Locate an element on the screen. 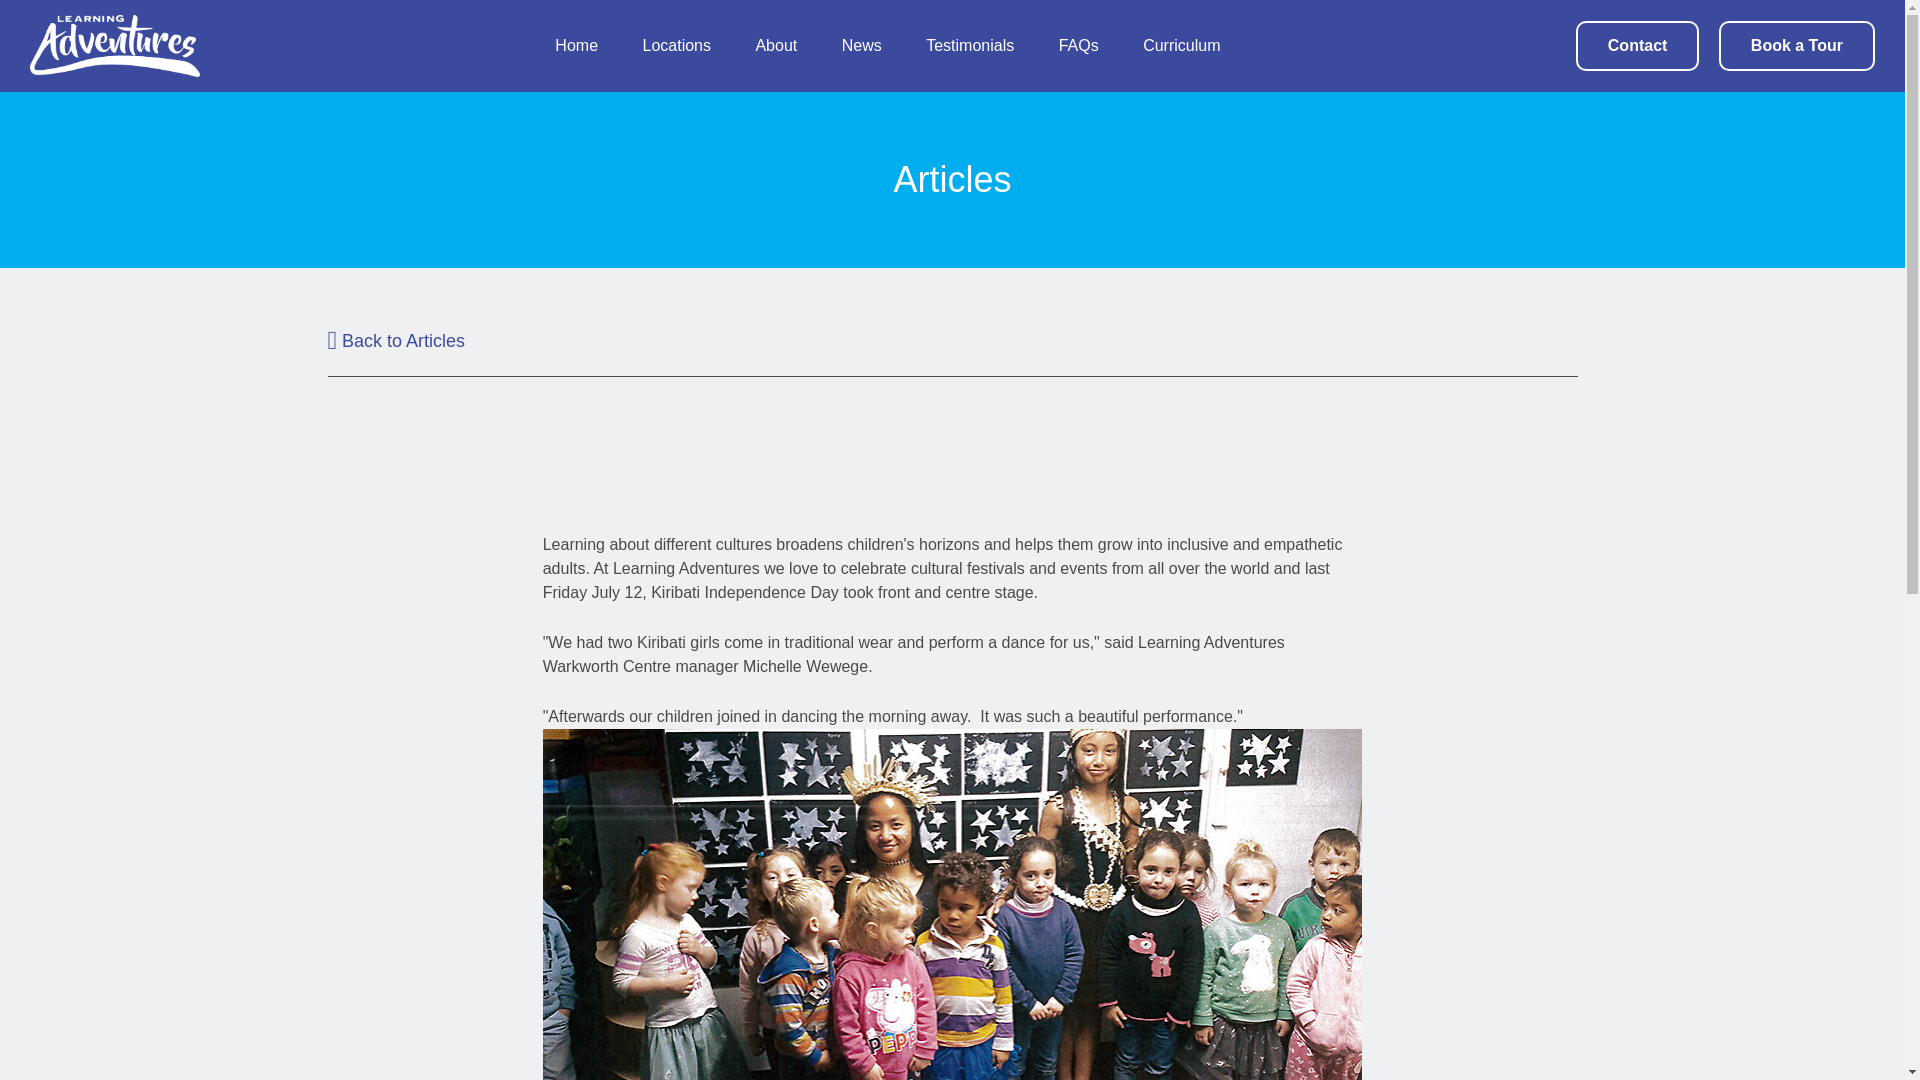 This screenshot has width=1920, height=1080. Curriculum is located at coordinates (1180, 45).